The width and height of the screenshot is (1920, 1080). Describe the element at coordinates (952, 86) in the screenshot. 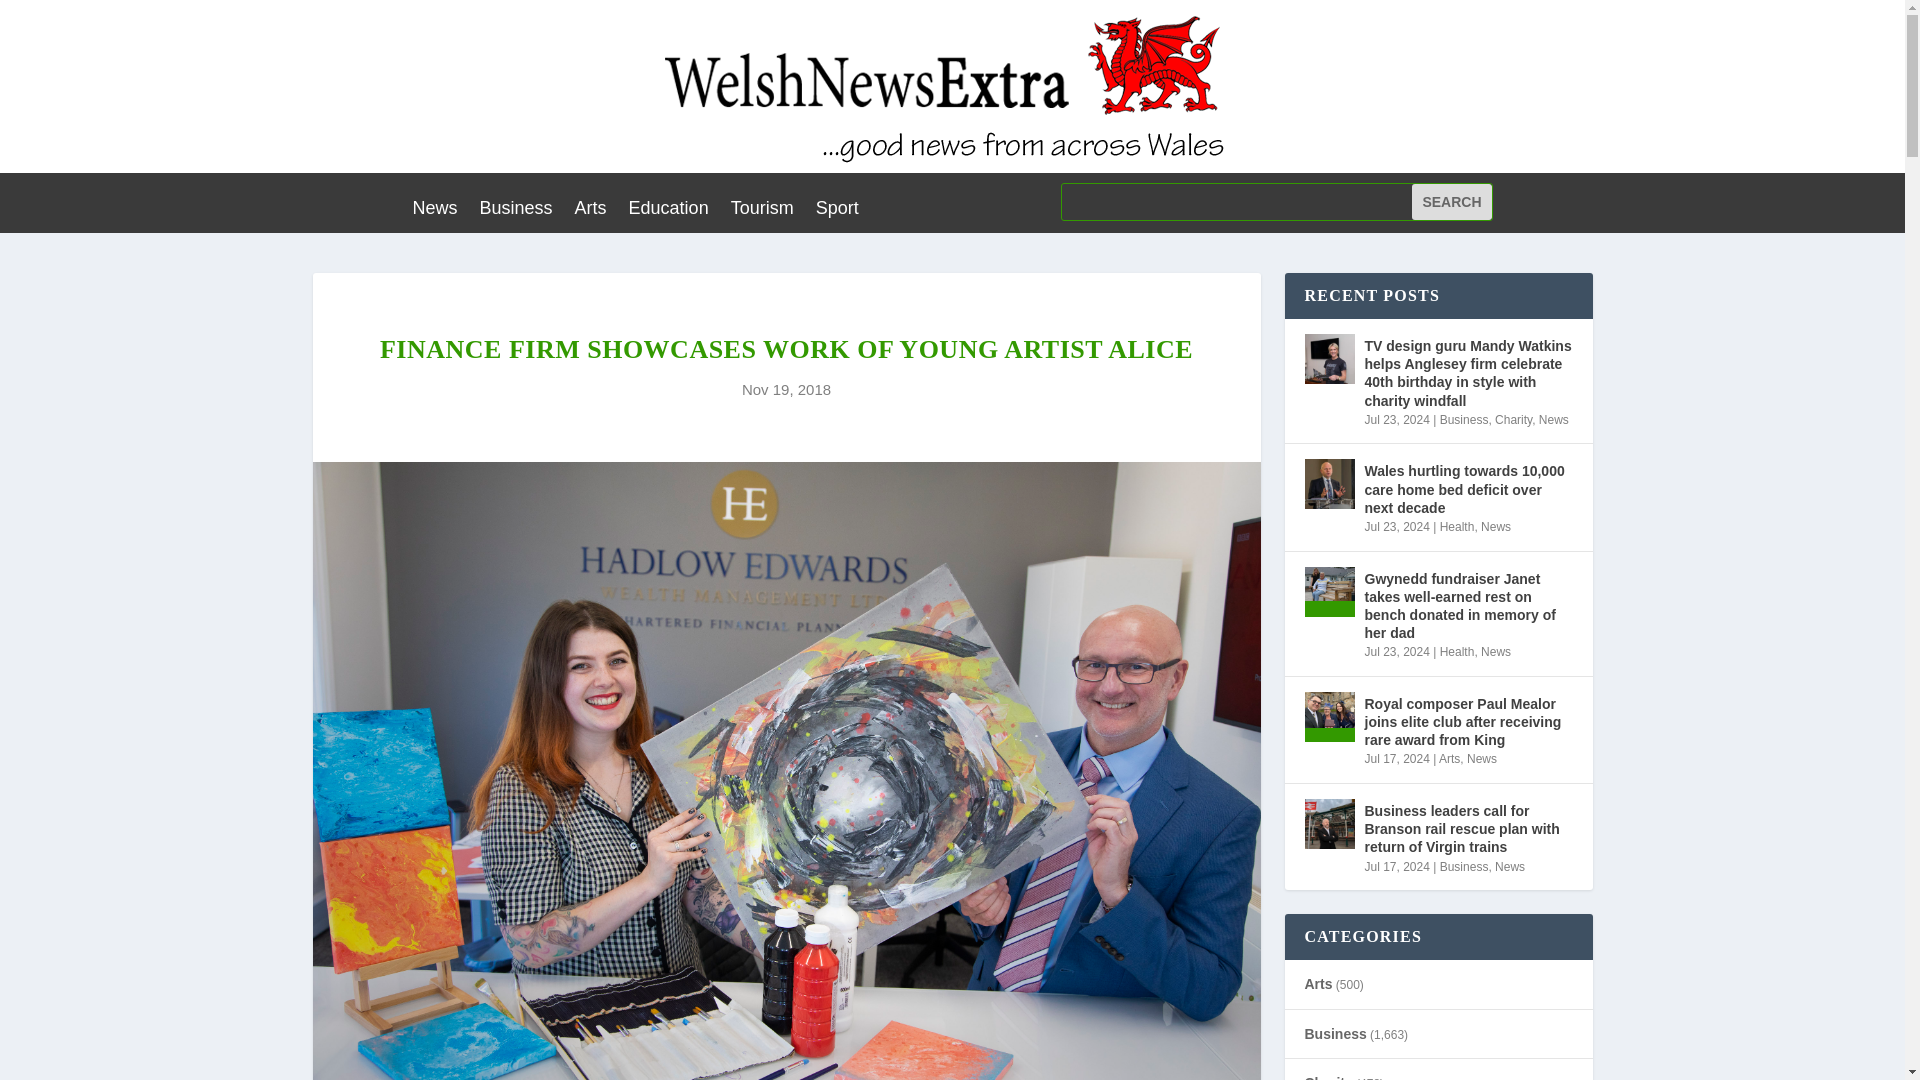

I see `logo10` at that location.